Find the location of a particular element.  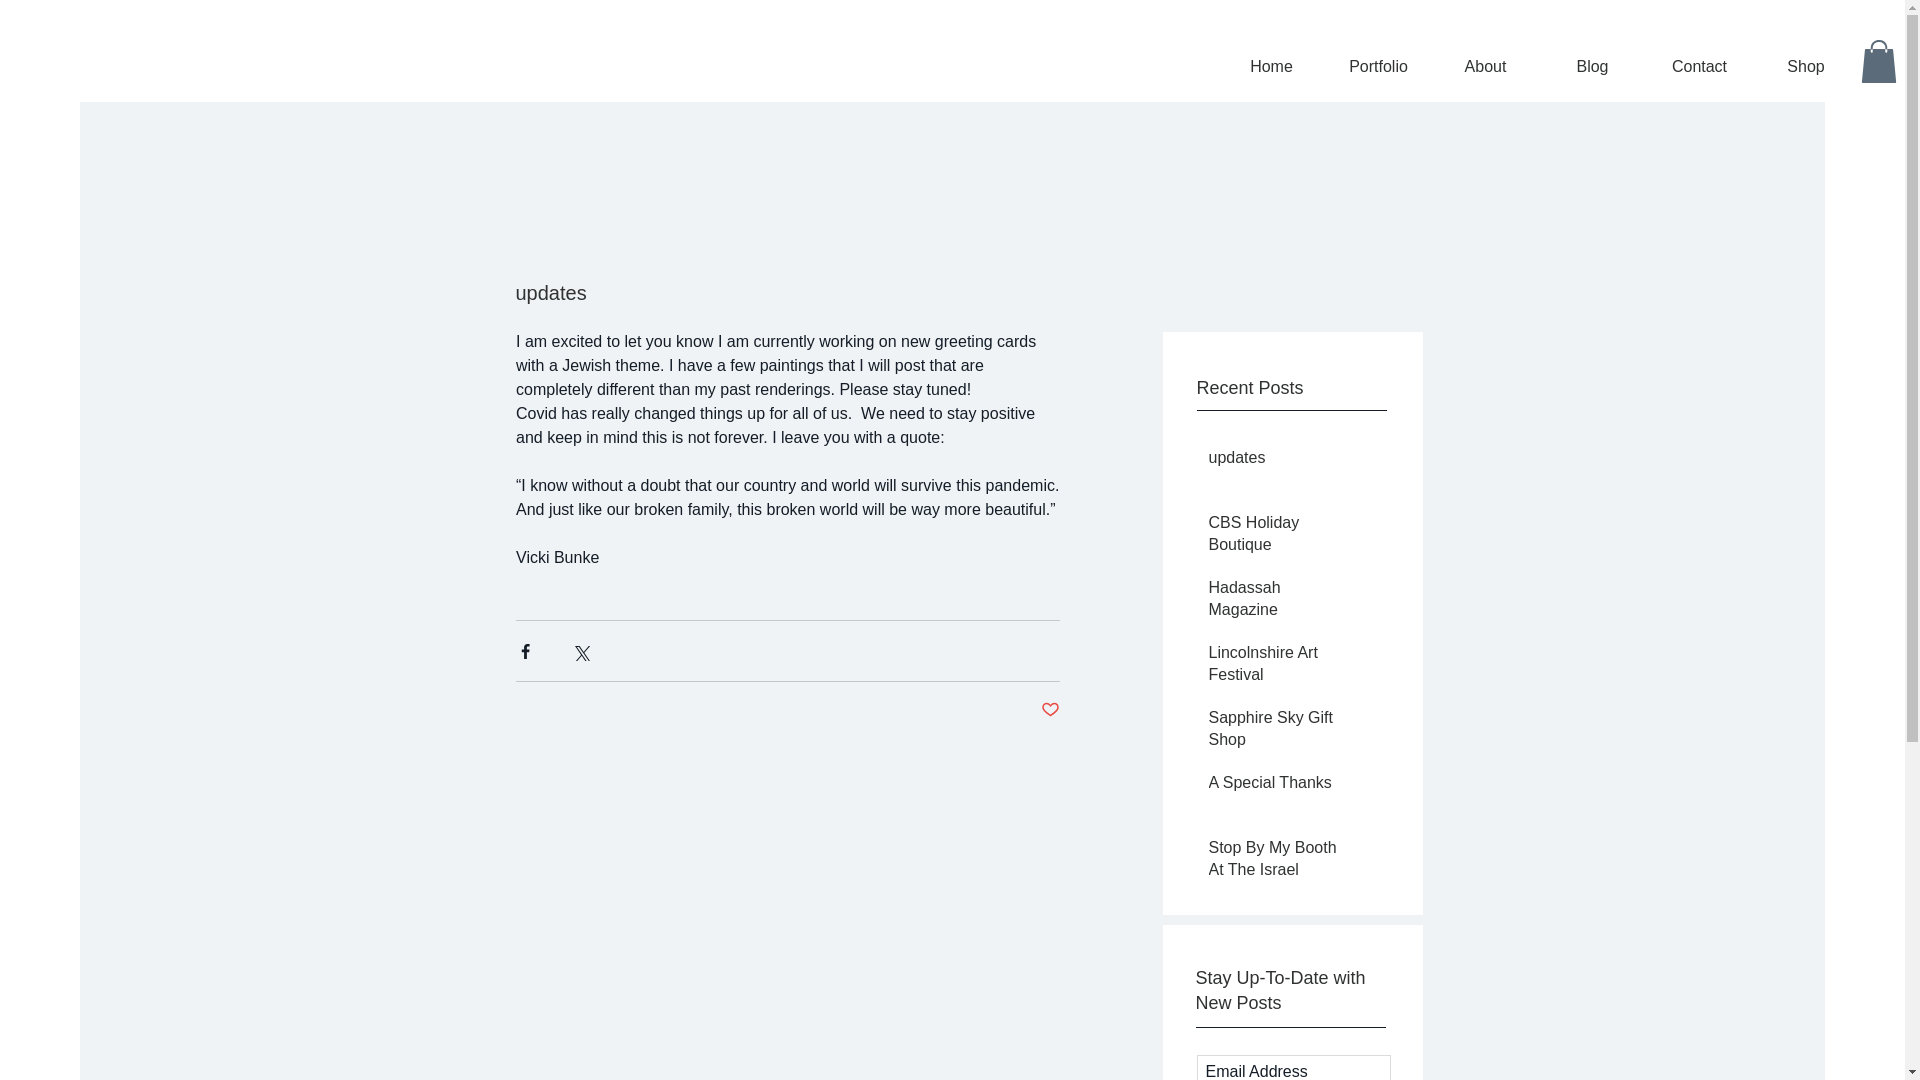

Post not marked as liked is located at coordinates (1050, 710).